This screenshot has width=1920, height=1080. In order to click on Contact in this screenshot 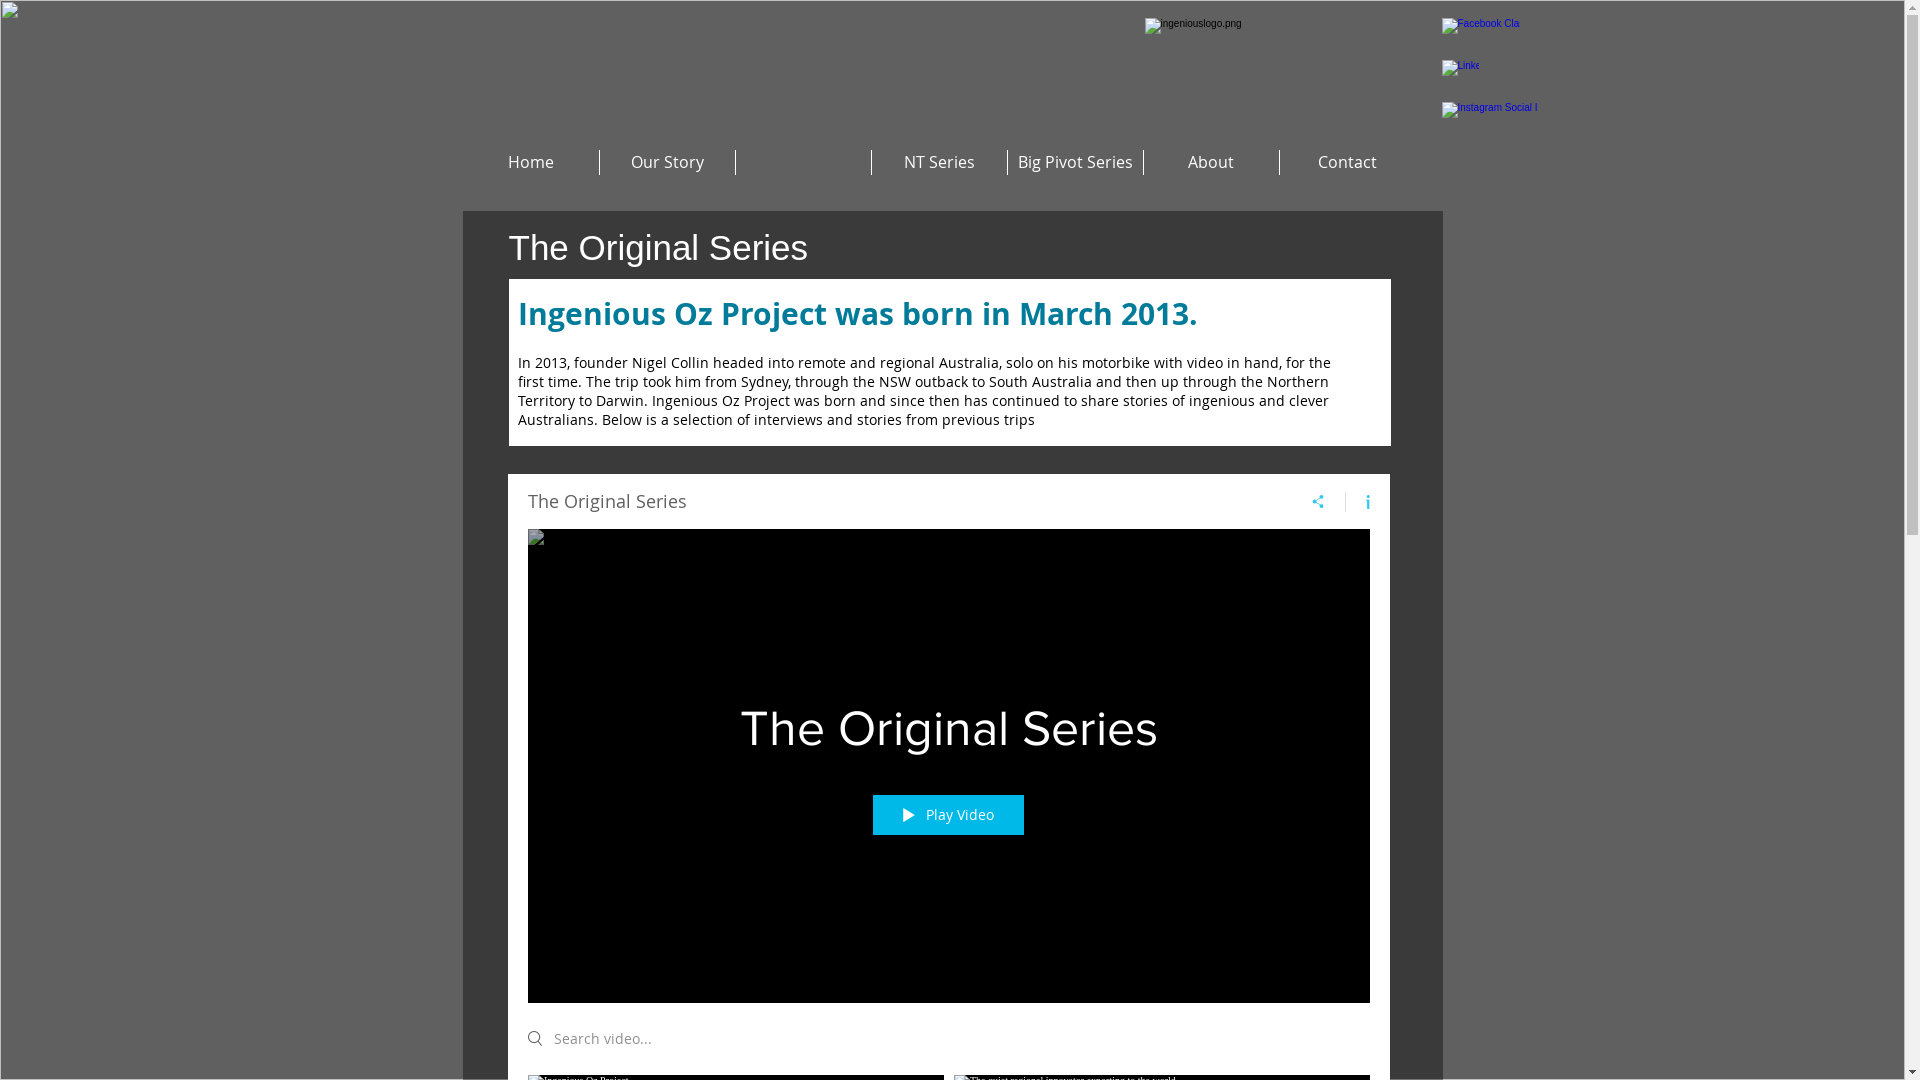, I will do `click(1348, 162)`.